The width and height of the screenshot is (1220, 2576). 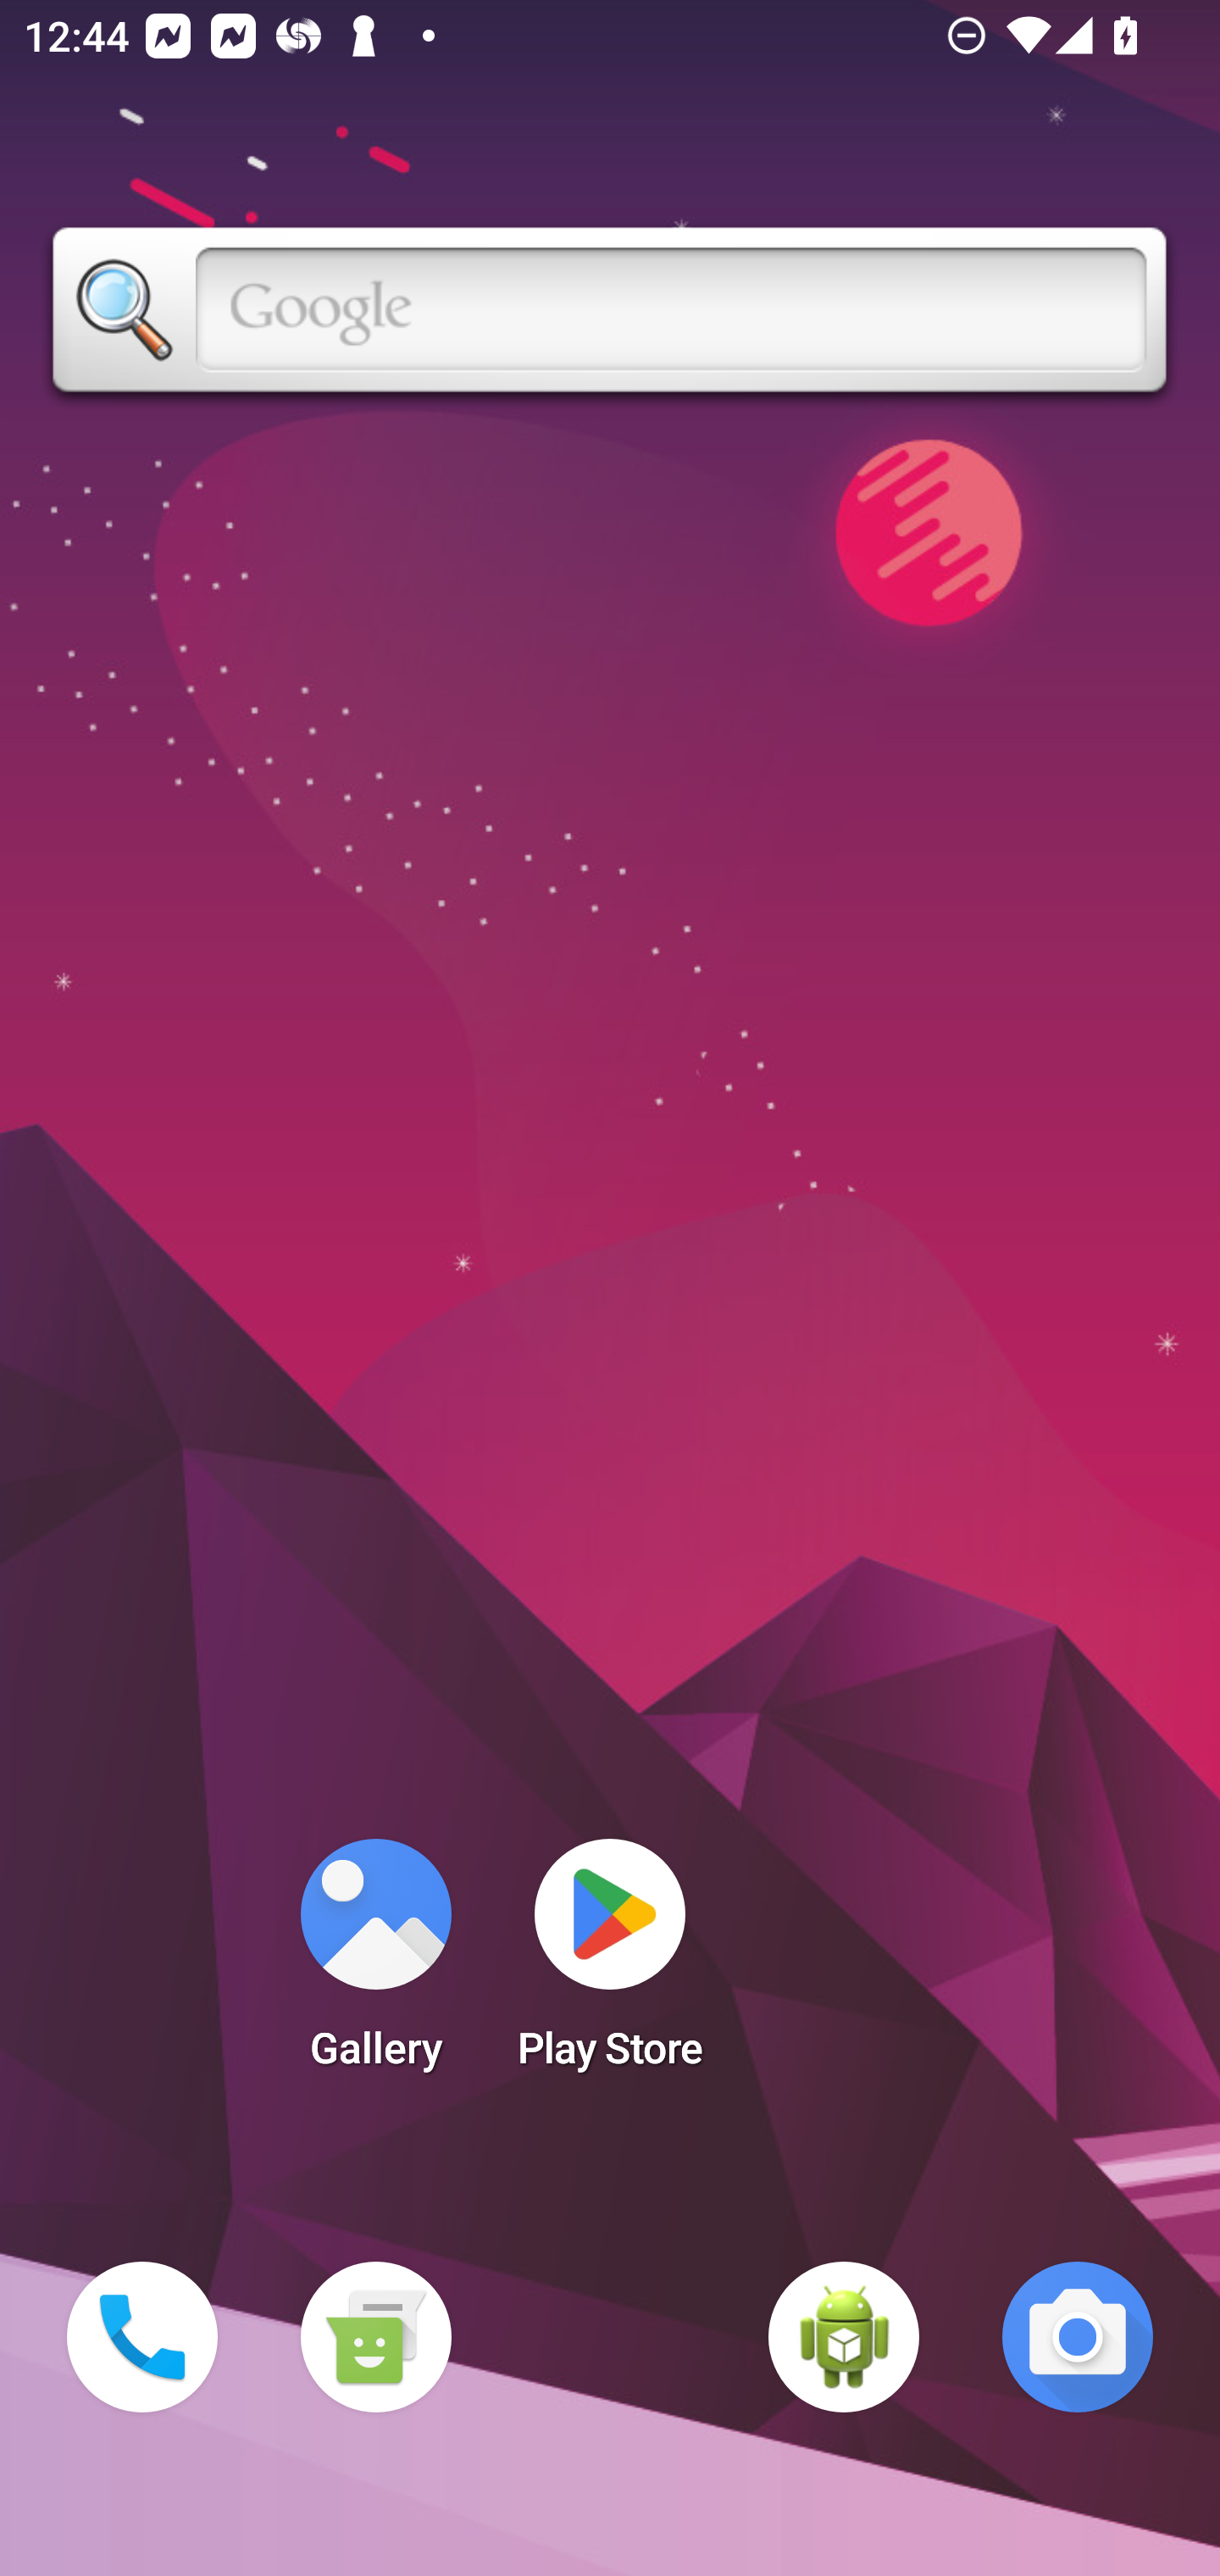 What do you see at coordinates (844, 2337) in the screenshot?
I see `WebView Browser Tester` at bounding box center [844, 2337].